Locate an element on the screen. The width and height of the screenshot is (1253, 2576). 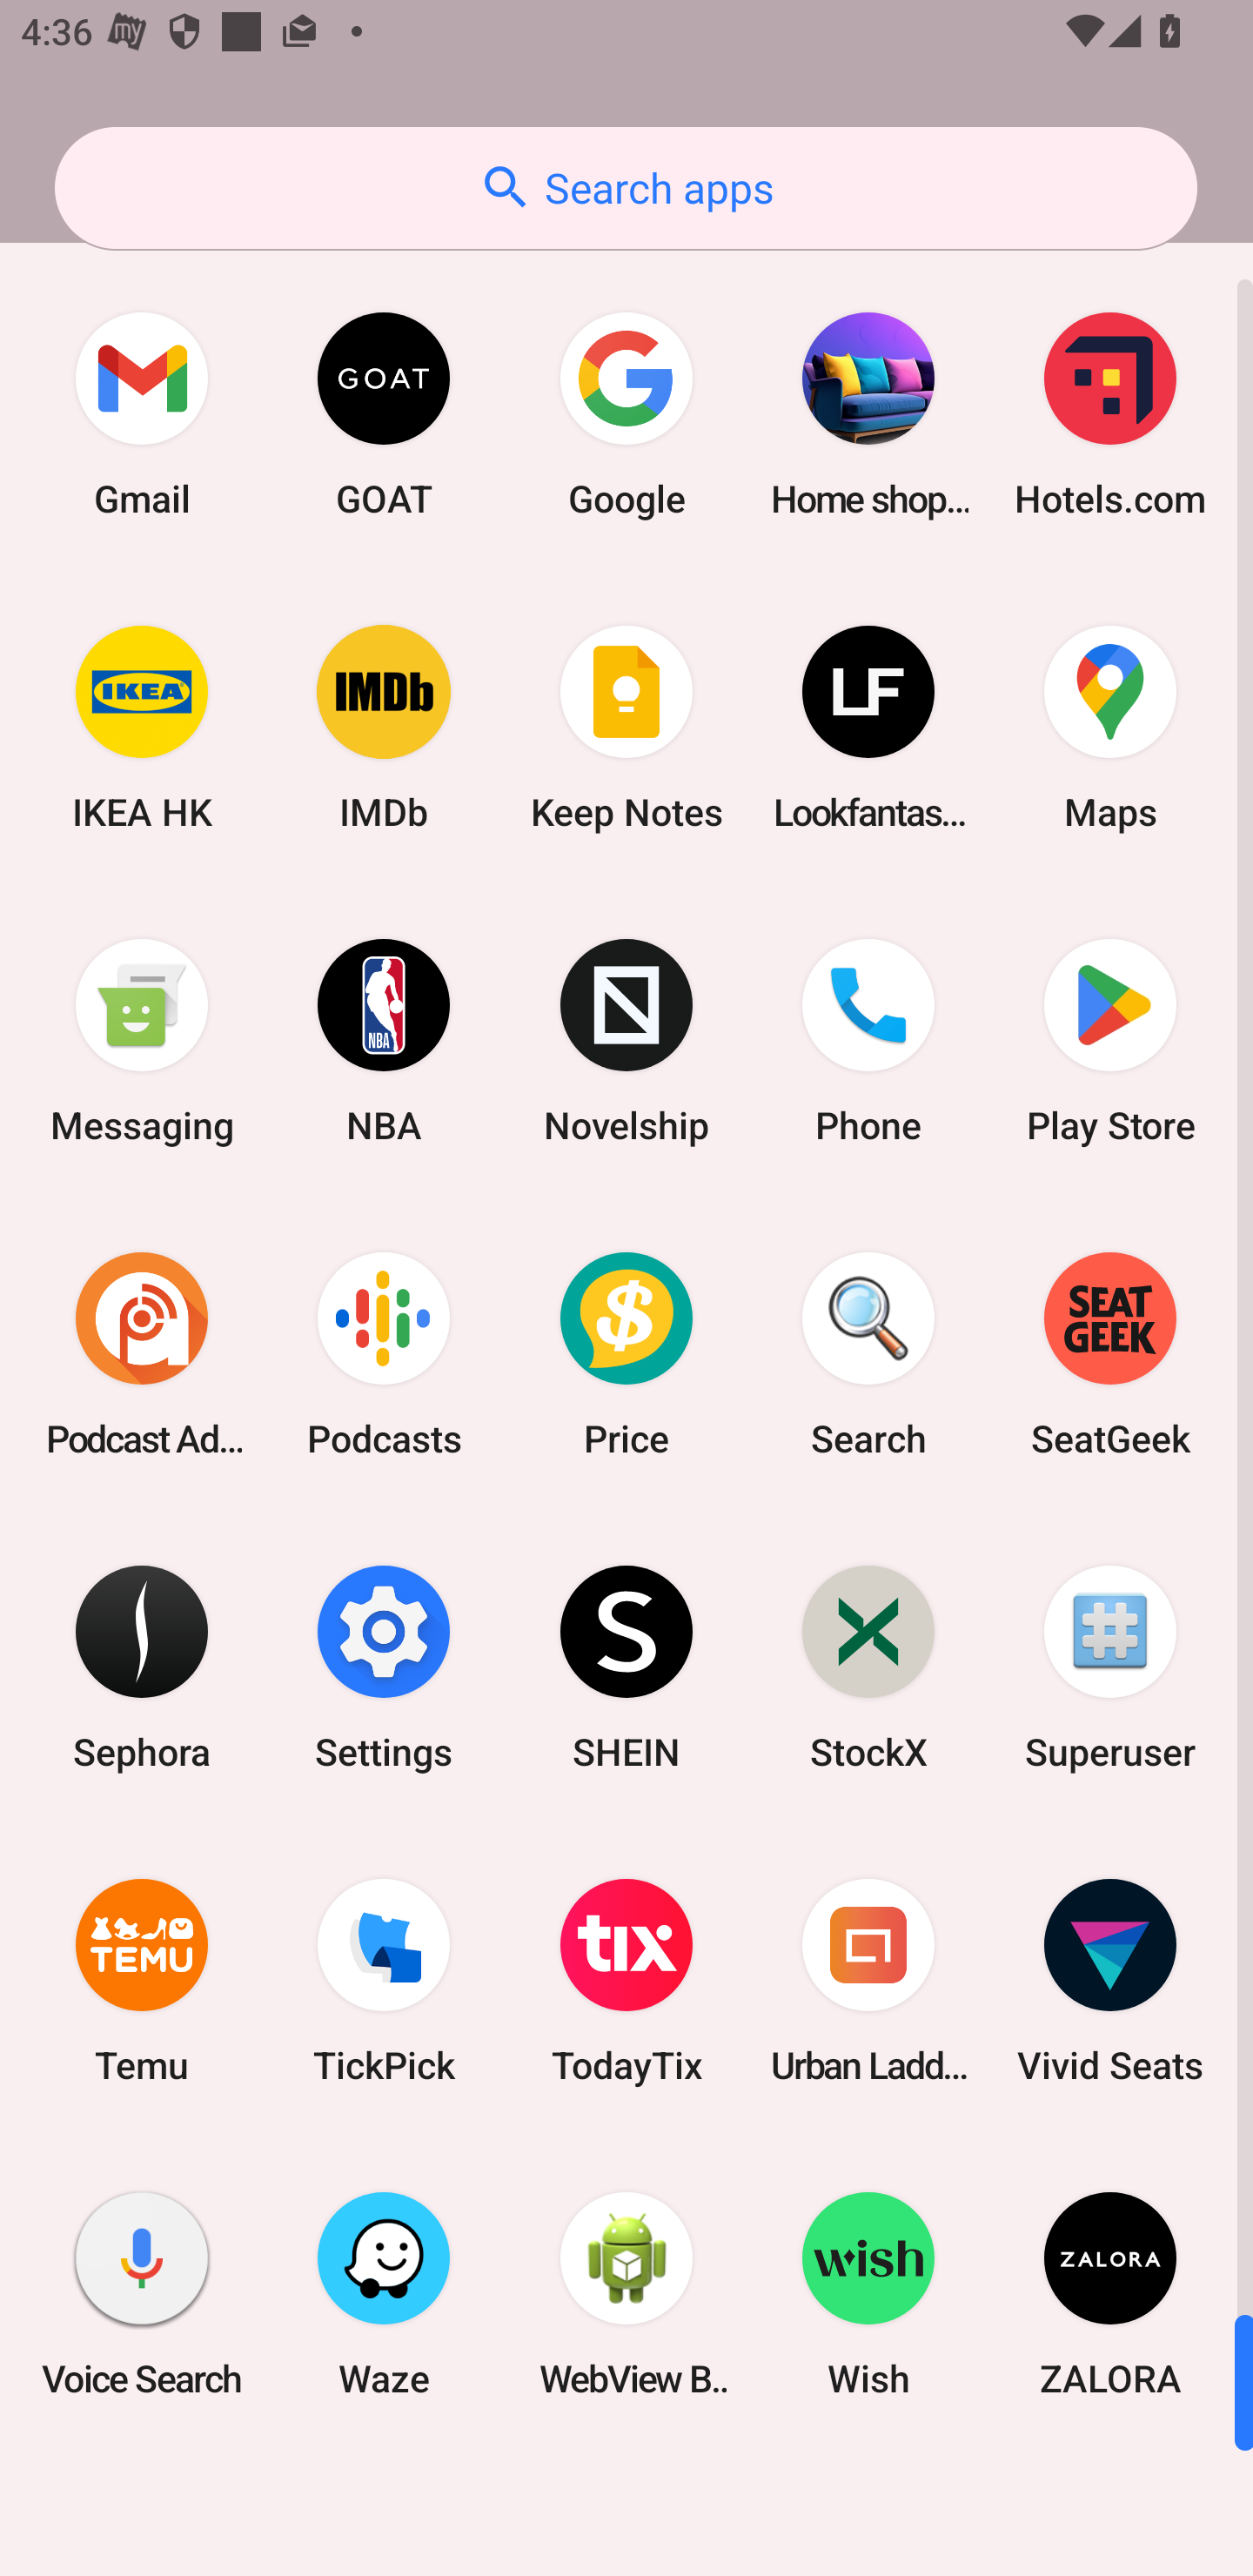
Keep Notes is located at coordinates (626, 728).